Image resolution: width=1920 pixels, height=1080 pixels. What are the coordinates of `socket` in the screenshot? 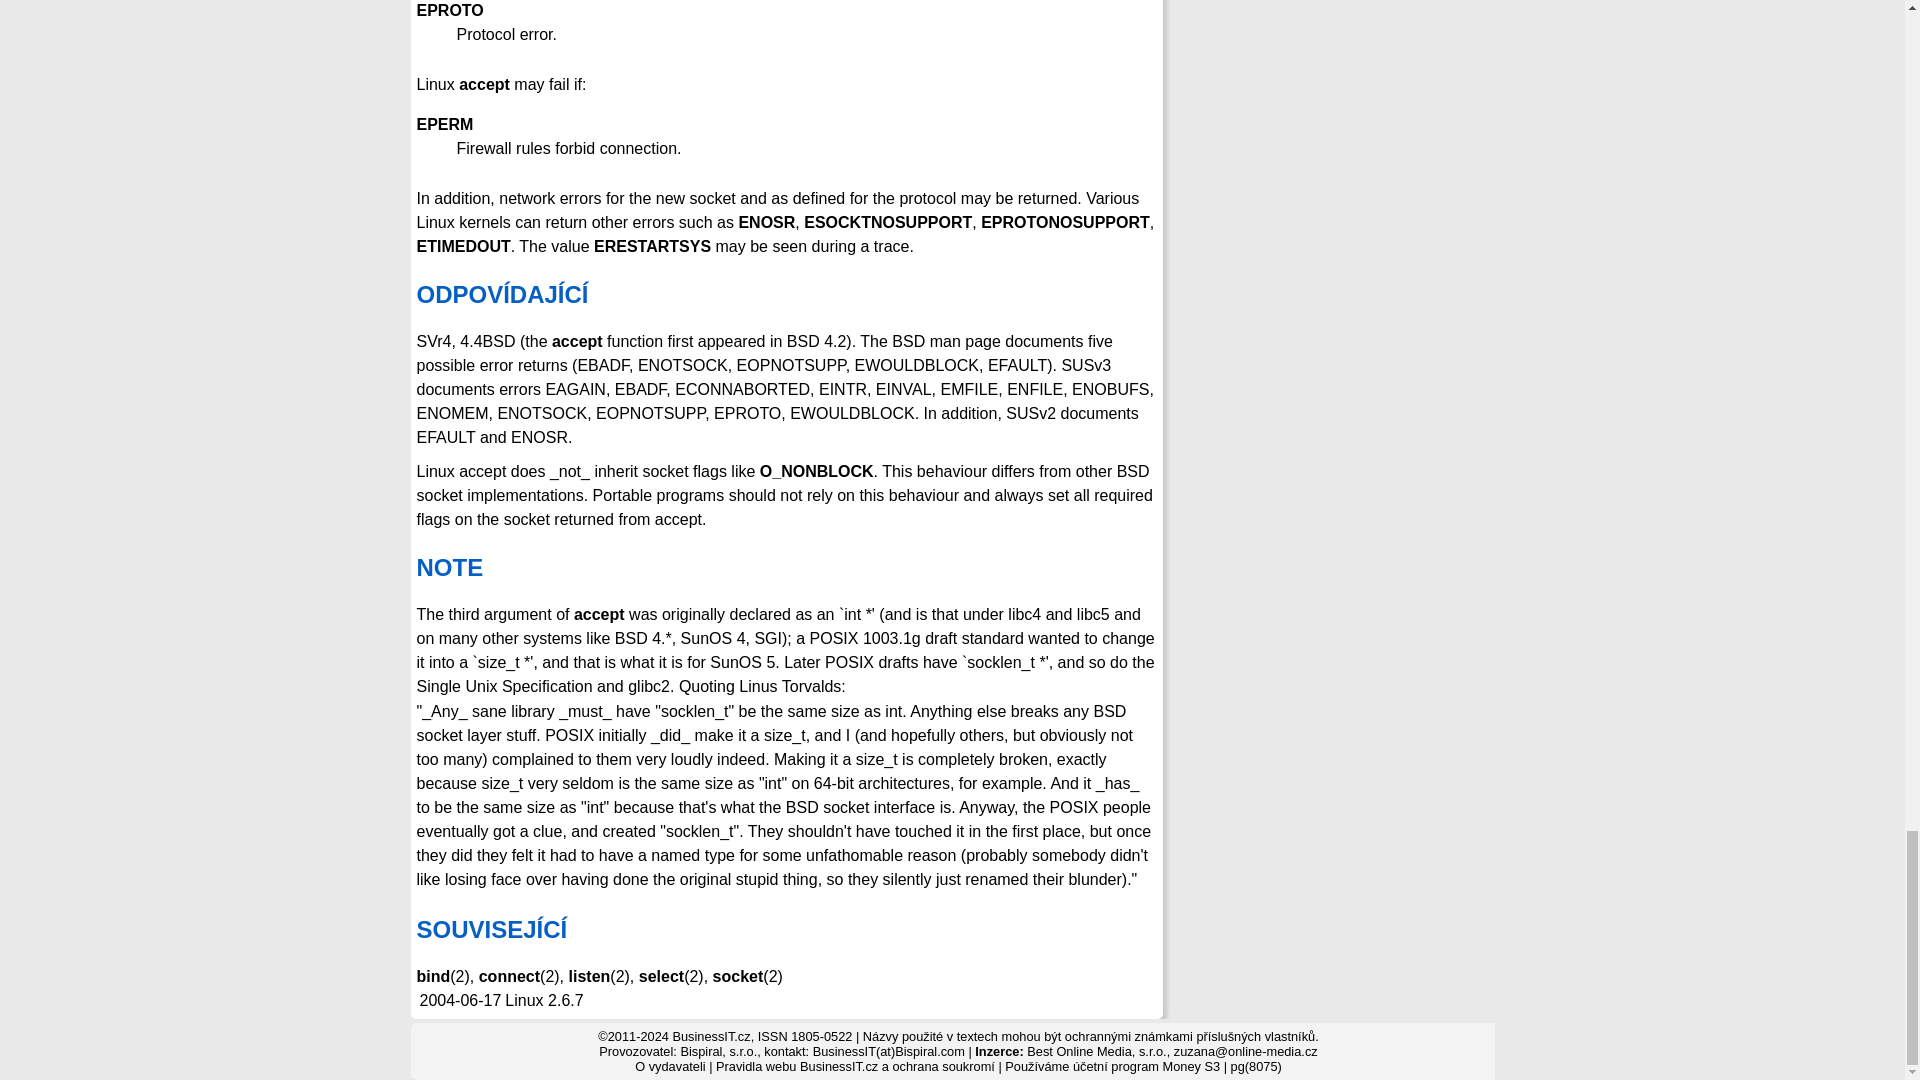 It's located at (738, 976).